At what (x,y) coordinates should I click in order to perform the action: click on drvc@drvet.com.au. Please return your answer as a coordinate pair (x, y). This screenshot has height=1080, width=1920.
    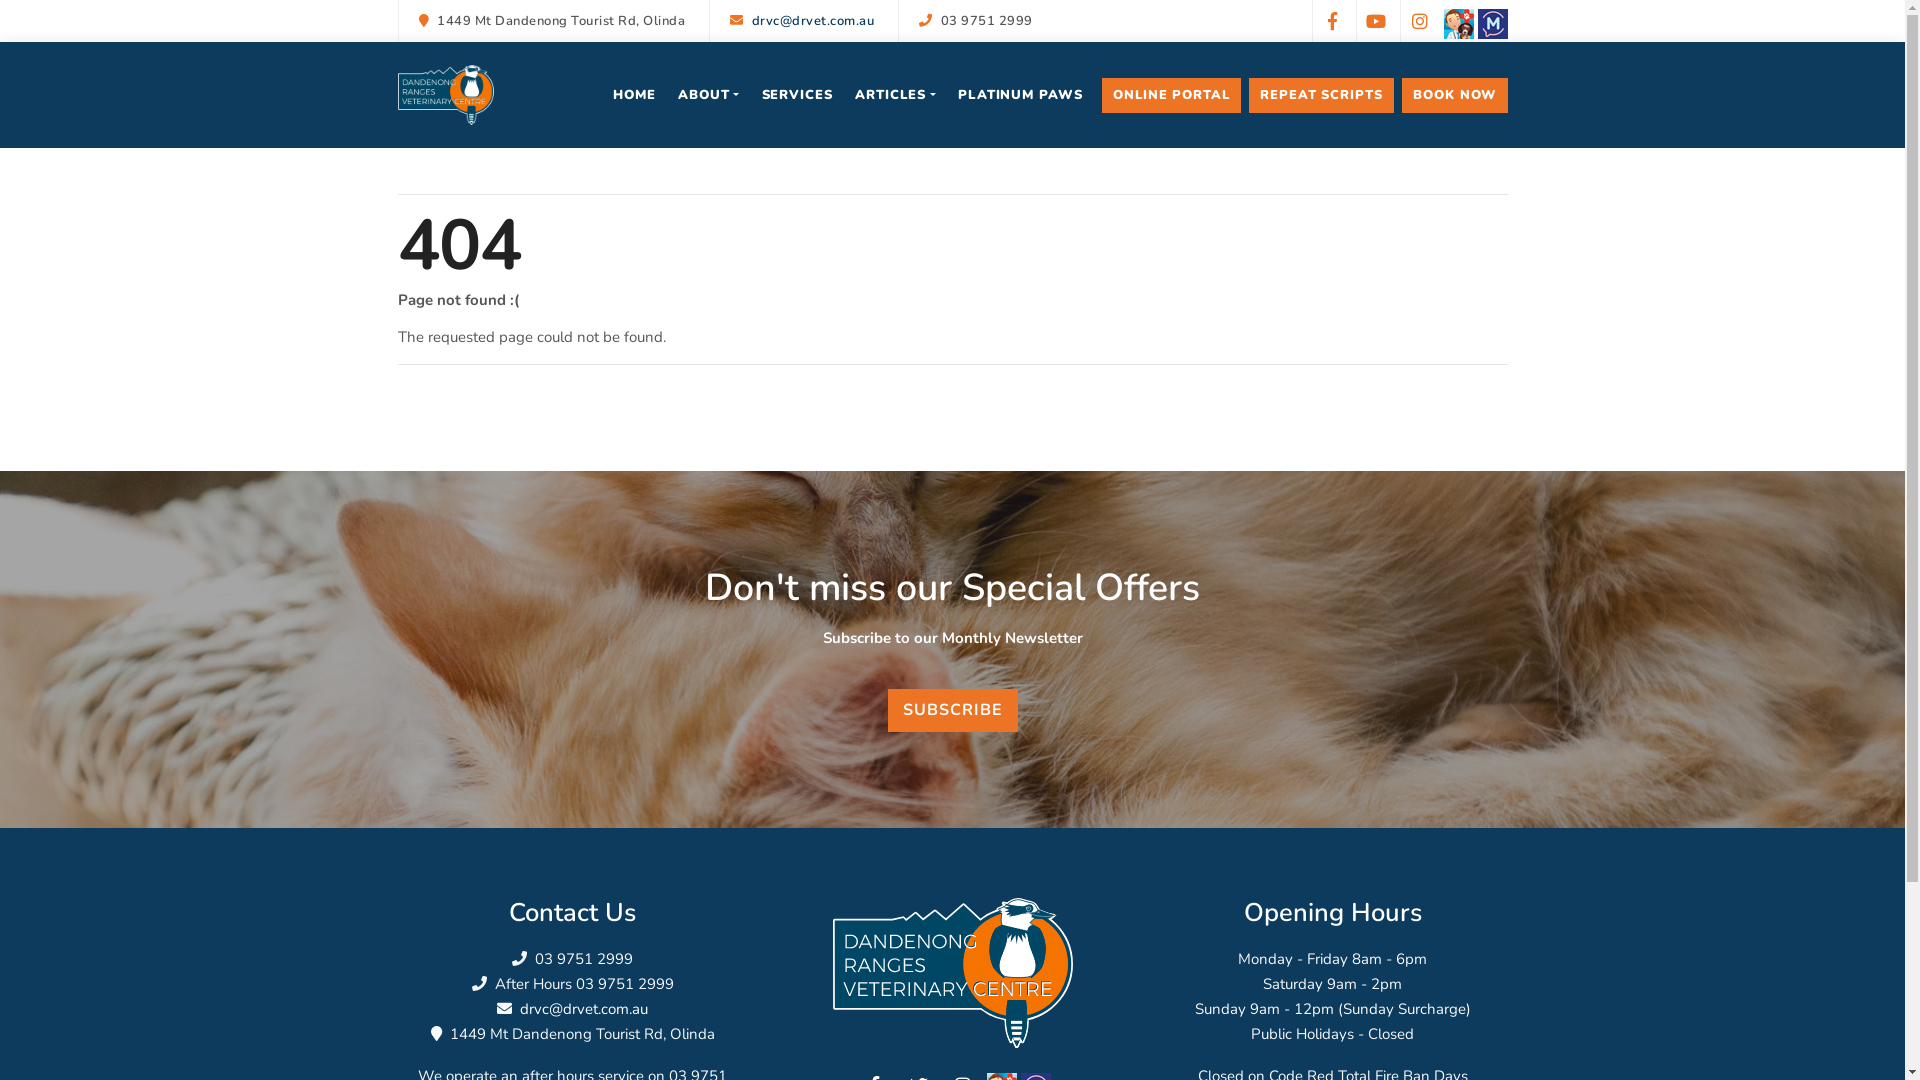
    Looking at the image, I should click on (584, 1009).